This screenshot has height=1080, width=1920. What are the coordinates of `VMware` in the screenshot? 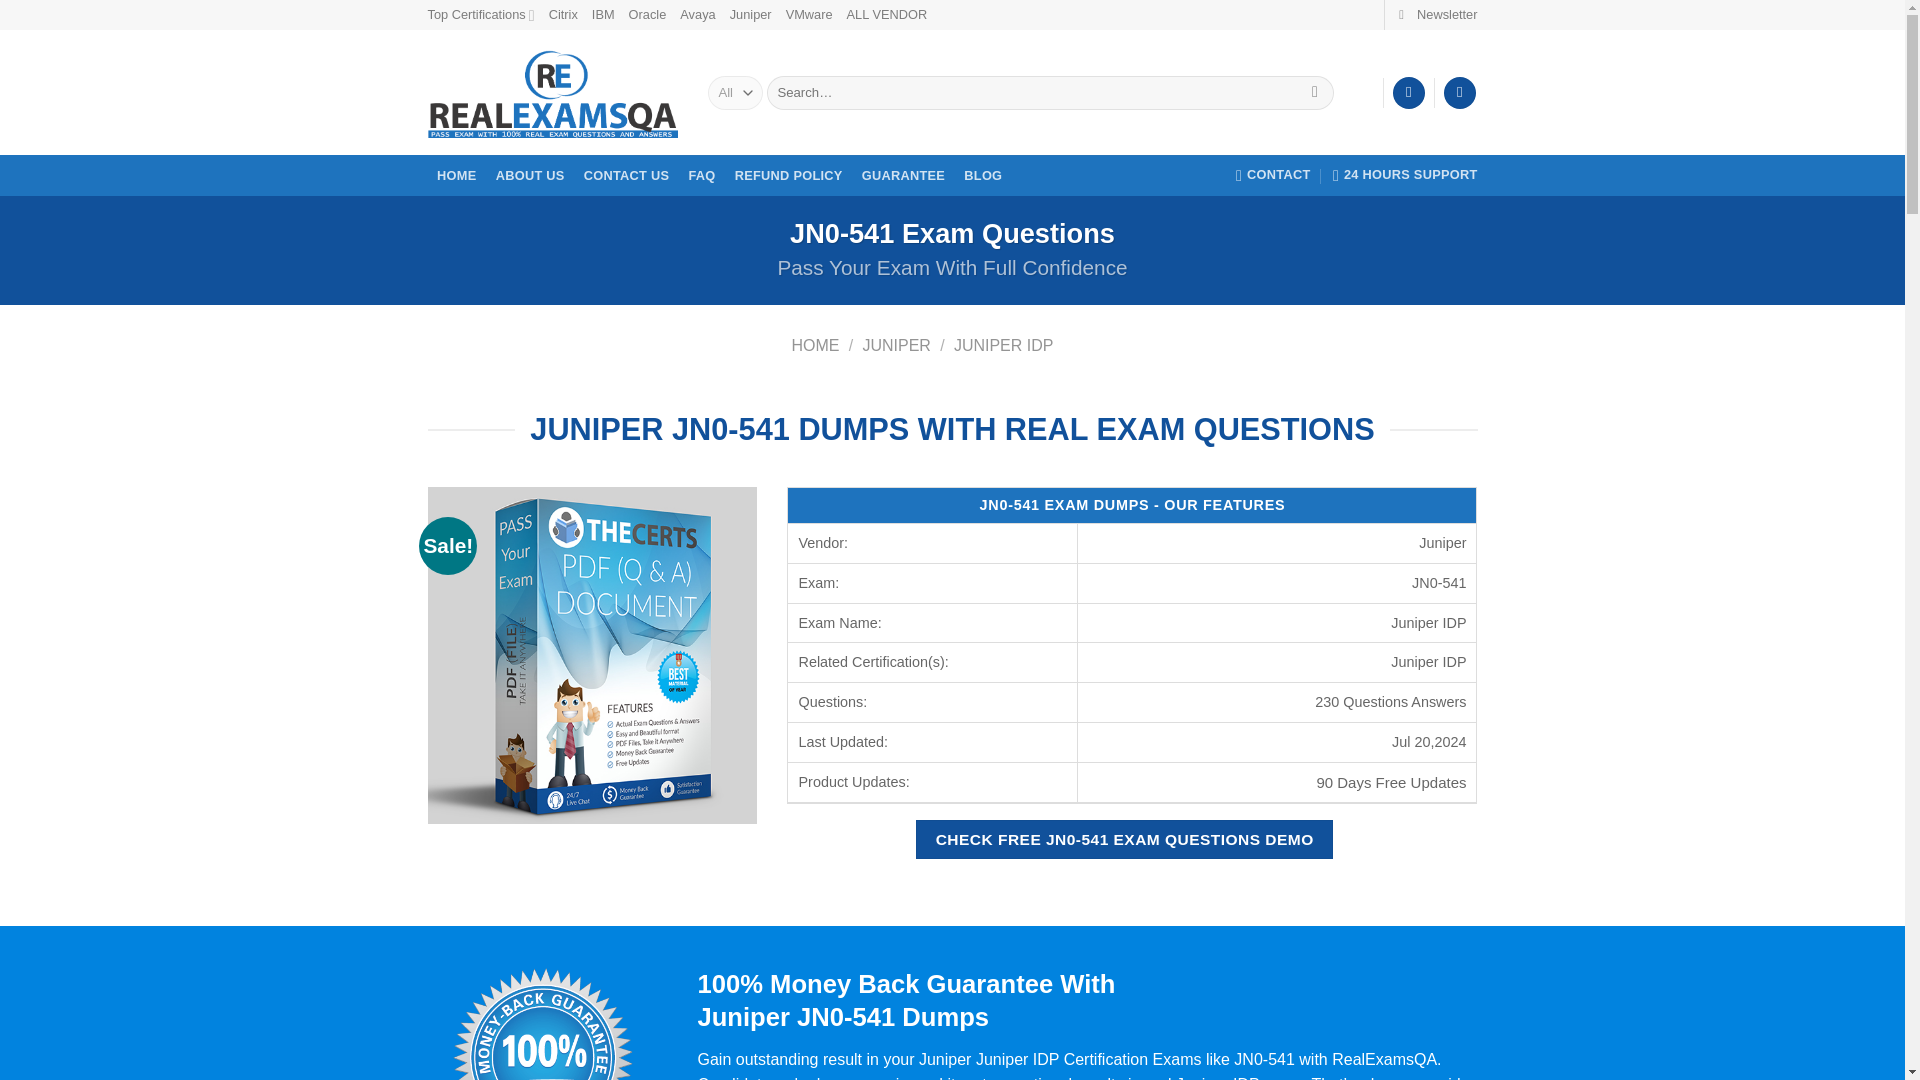 It's located at (809, 15).